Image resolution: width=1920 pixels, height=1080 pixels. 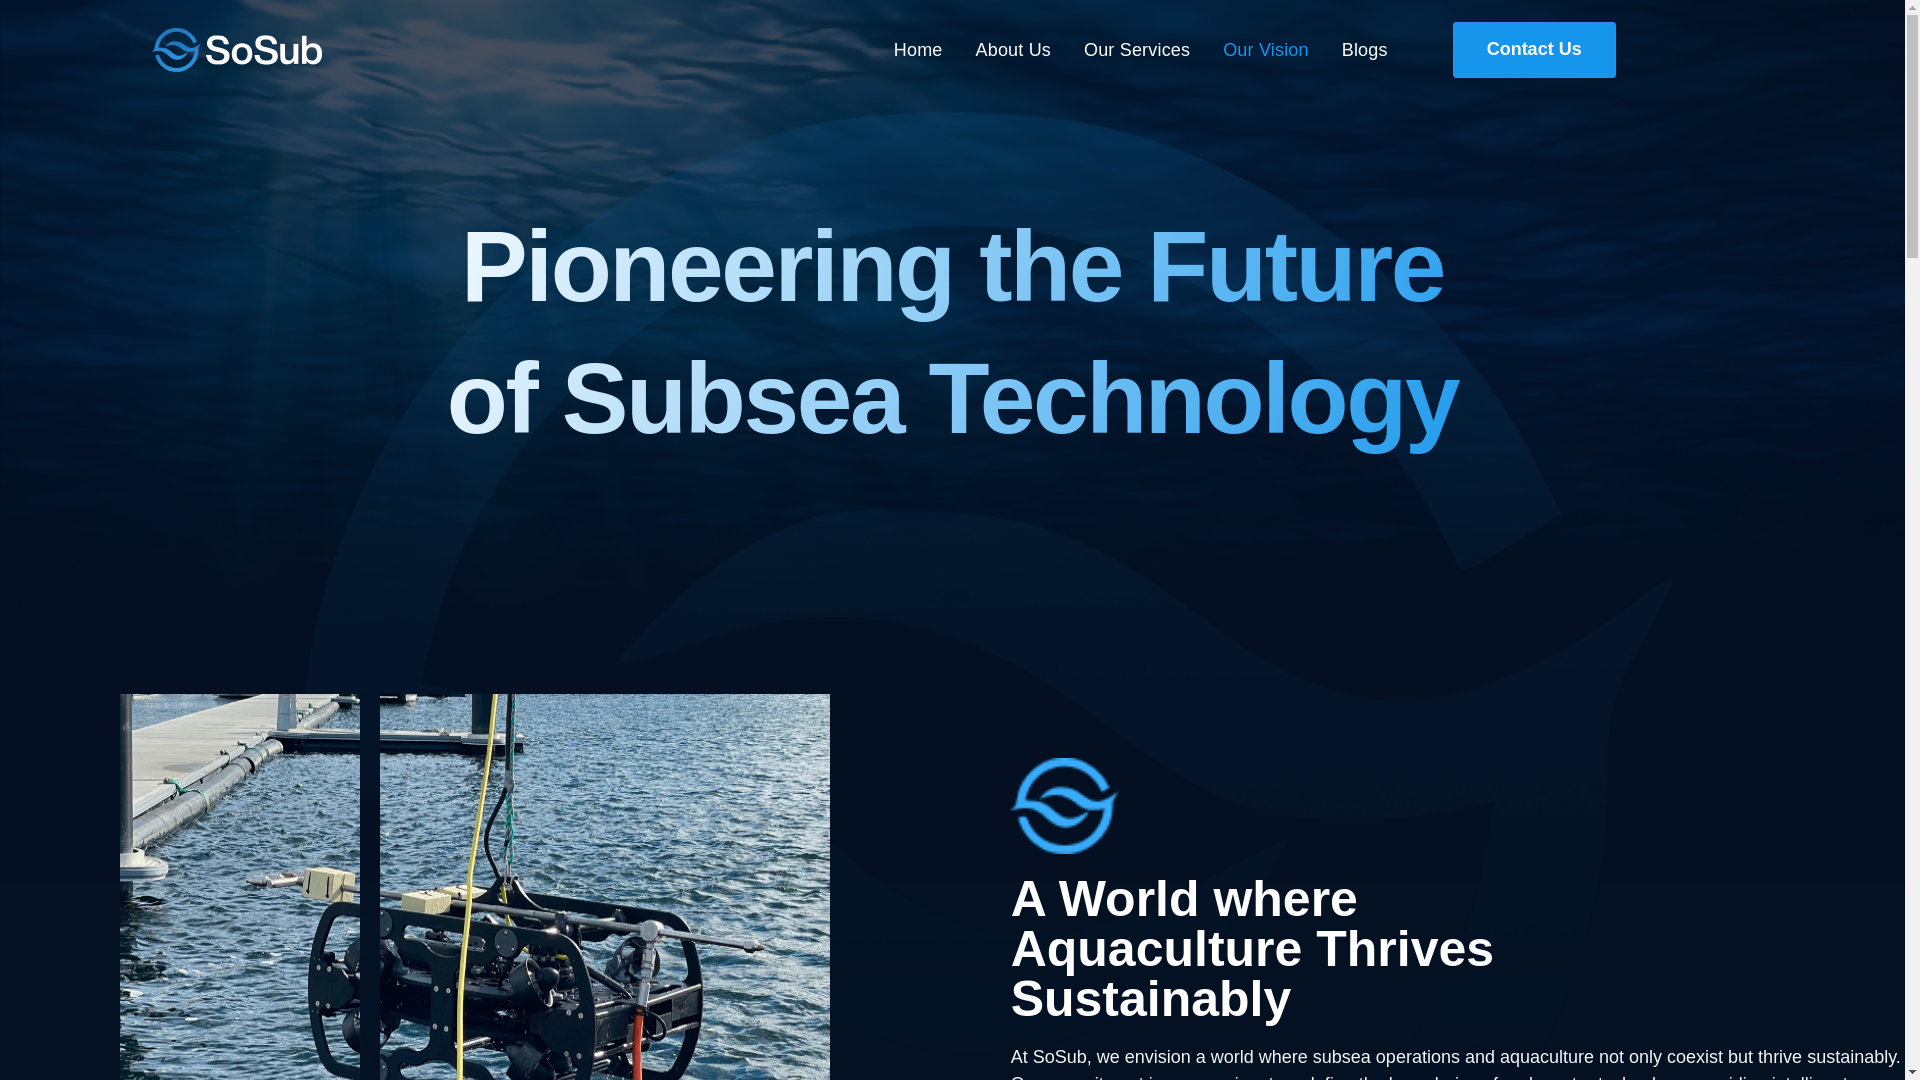 I want to click on Contact Us, so click(x=1534, y=49).